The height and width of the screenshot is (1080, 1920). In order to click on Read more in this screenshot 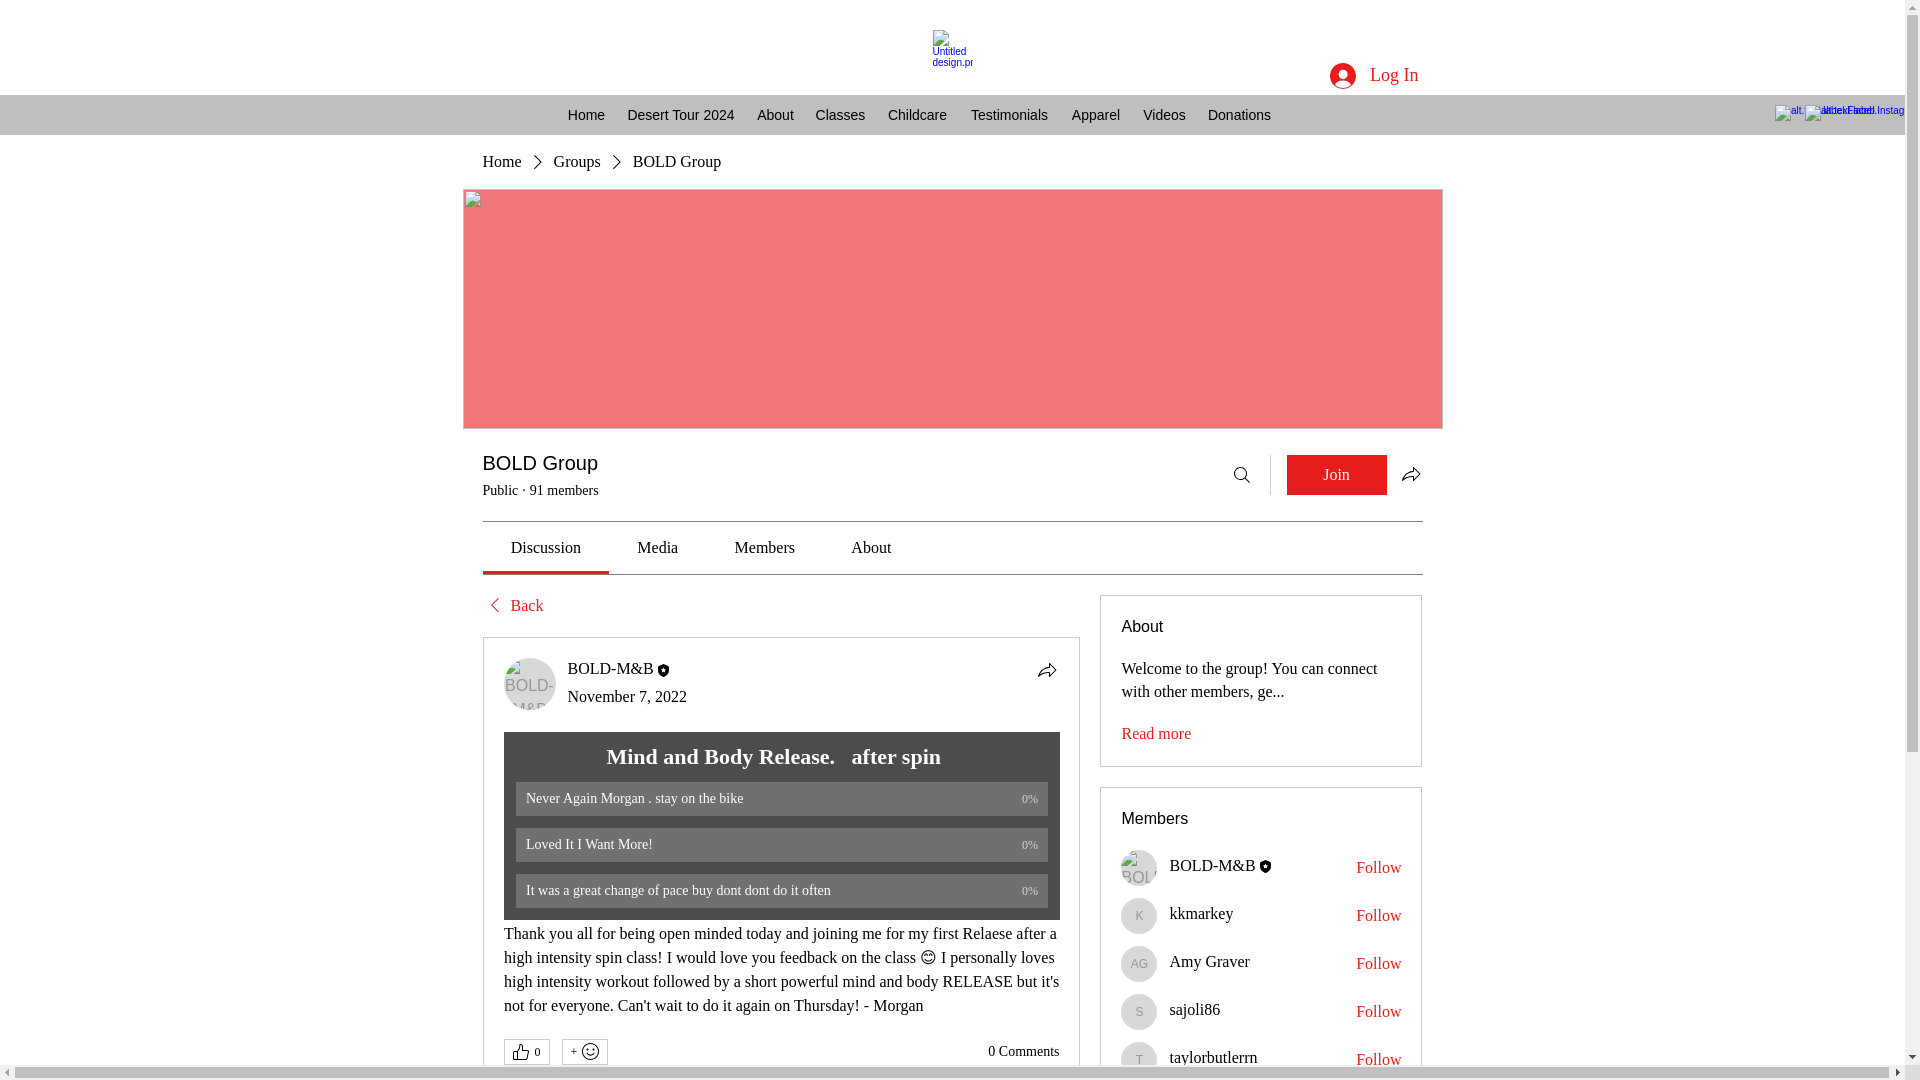, I will do `click(1156, 734)`.